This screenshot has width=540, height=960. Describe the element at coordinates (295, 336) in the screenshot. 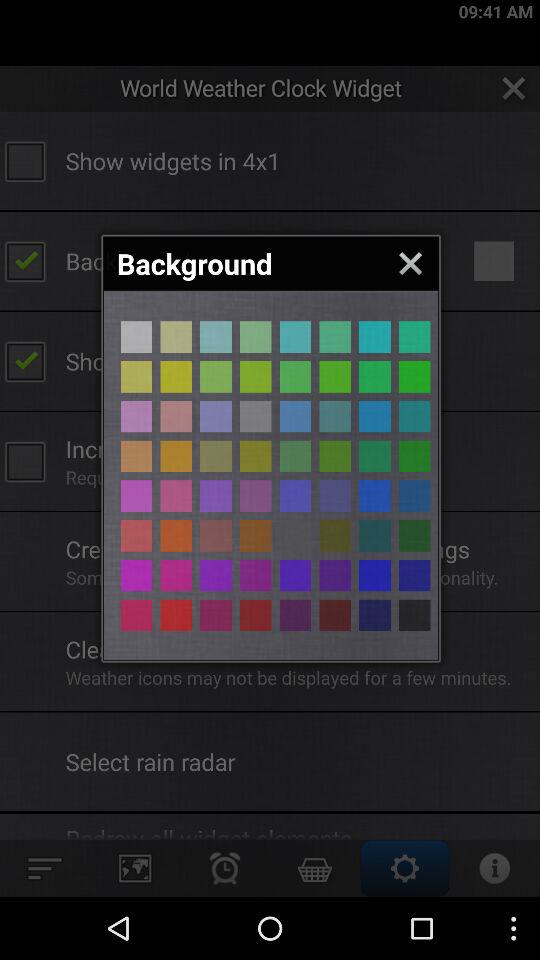

I see `color button` at that location.